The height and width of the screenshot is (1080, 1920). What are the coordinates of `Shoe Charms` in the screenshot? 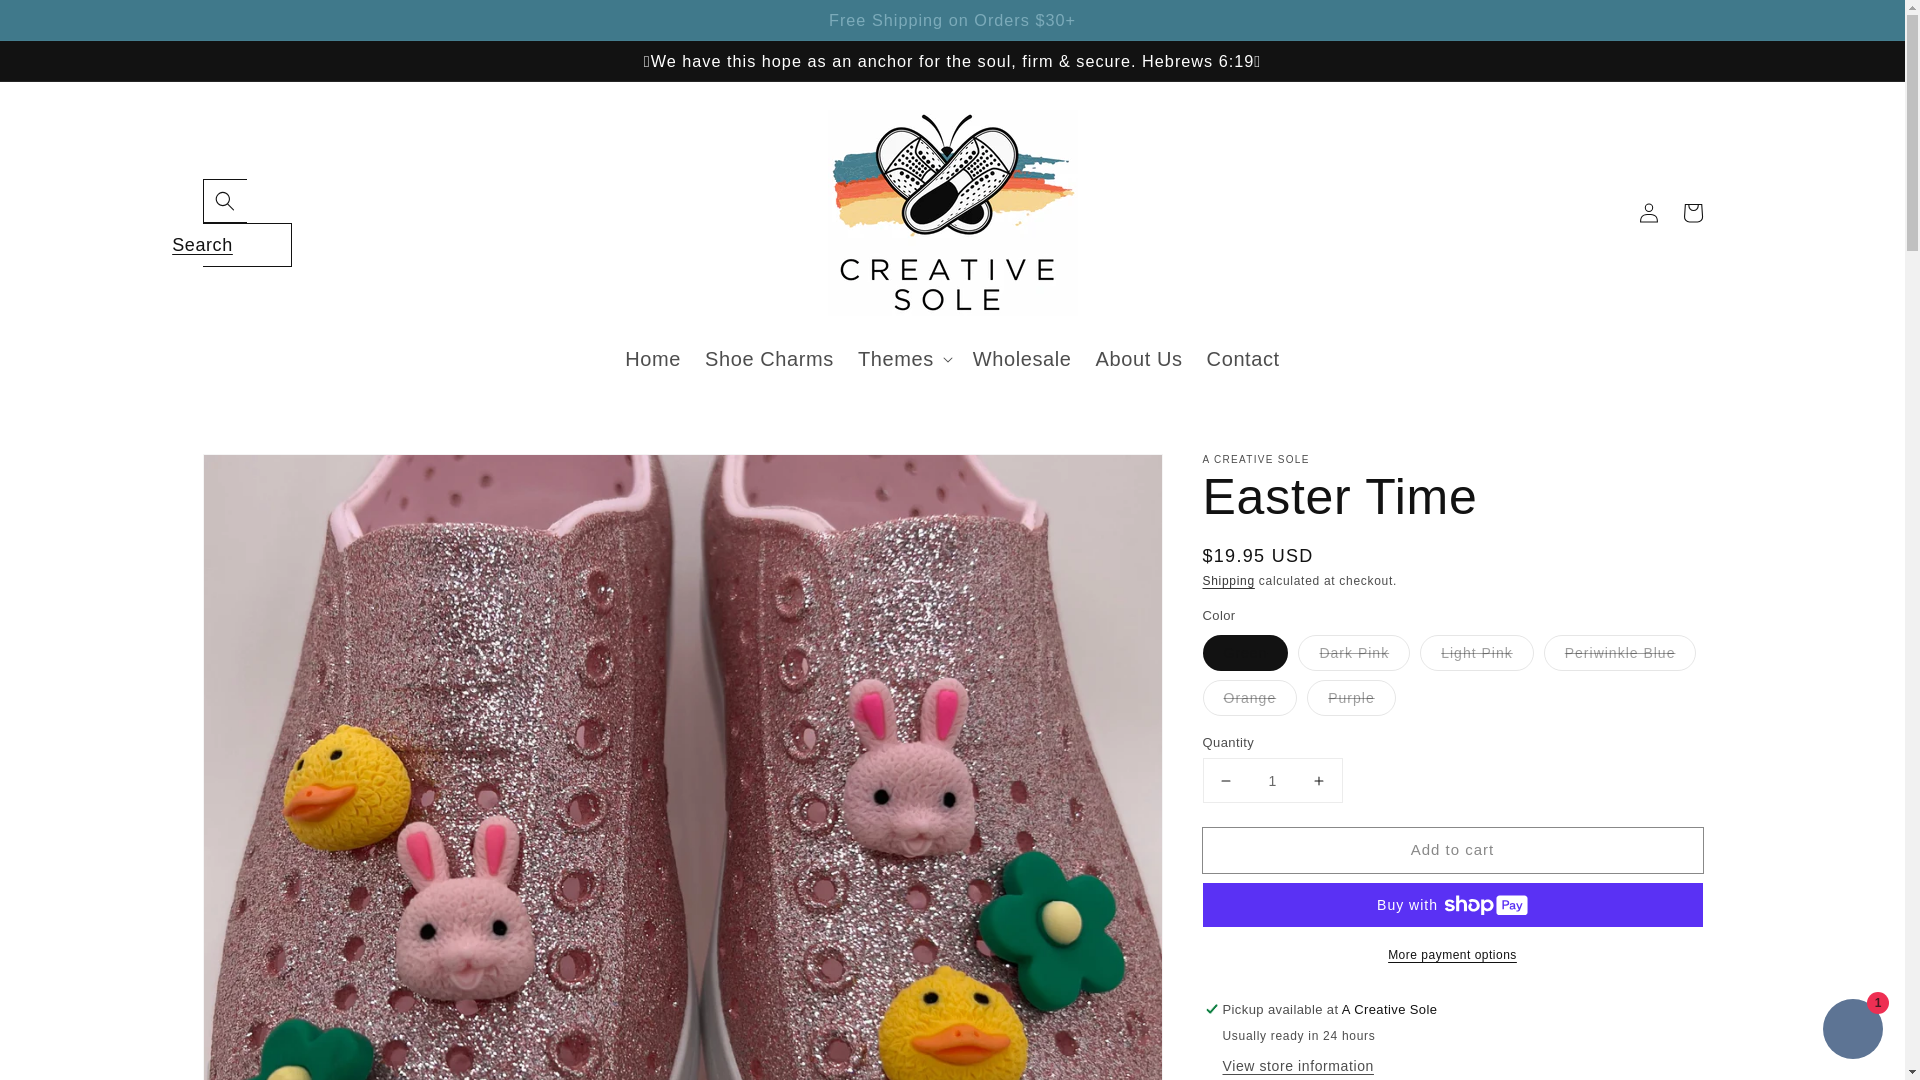 It's located at (770, 358).